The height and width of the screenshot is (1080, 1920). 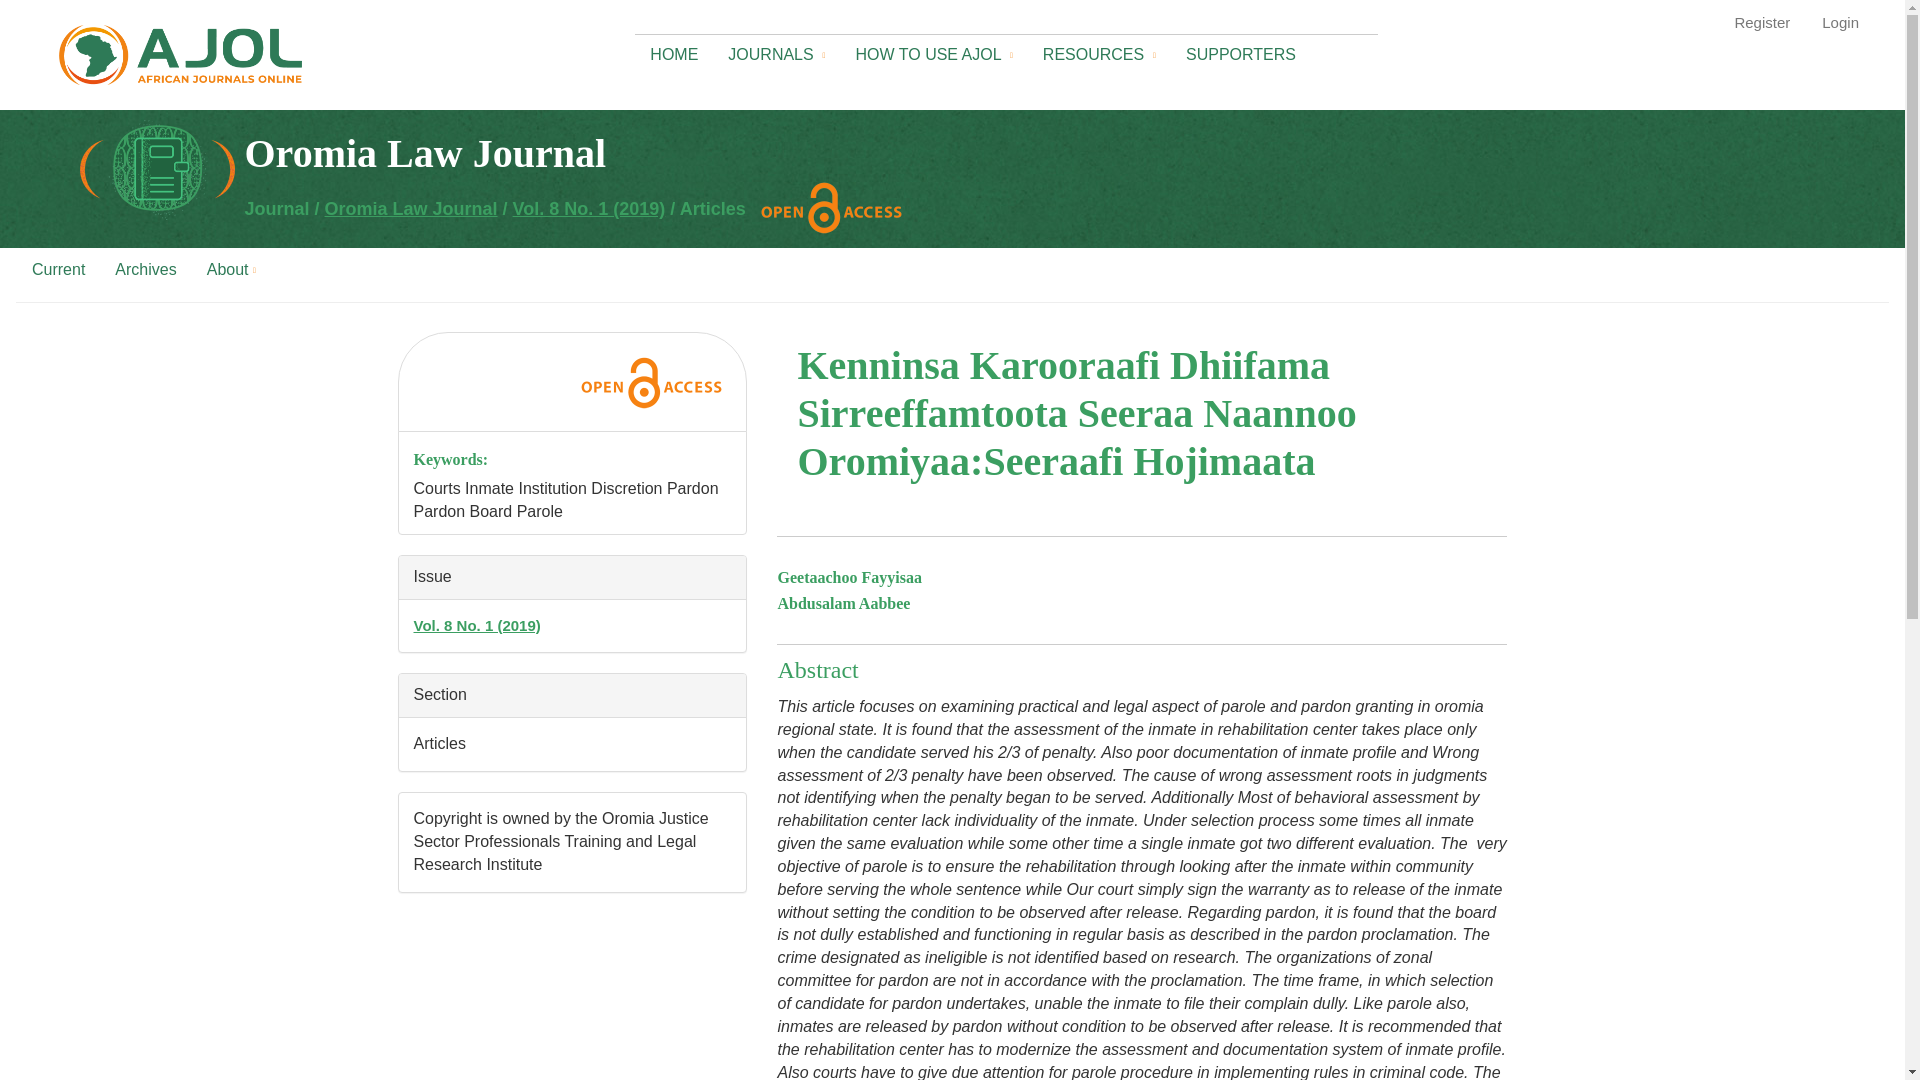 I want to click on Current, so click(x=58, y=264).